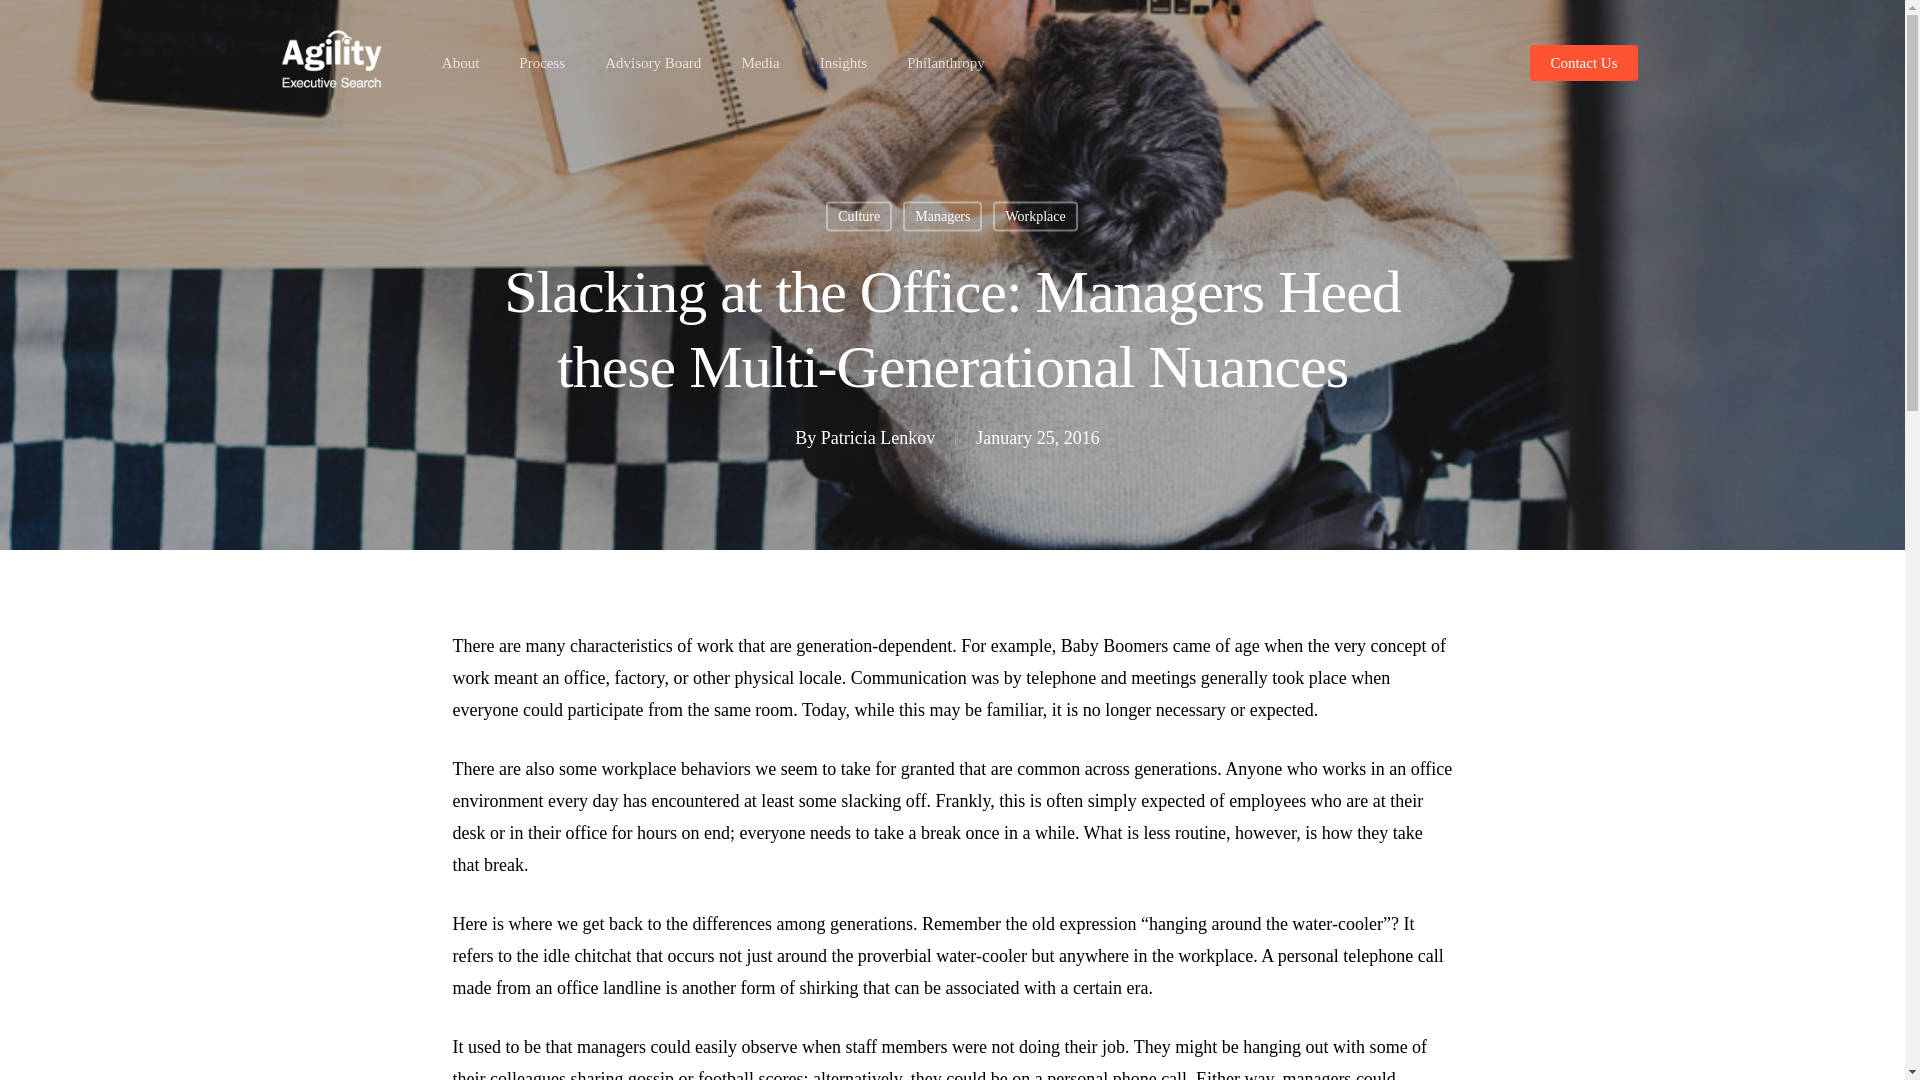  Describe the element at coordinates (878, 438) in the screenshot. I see `Posts by Patricia Lenkov` at that location.